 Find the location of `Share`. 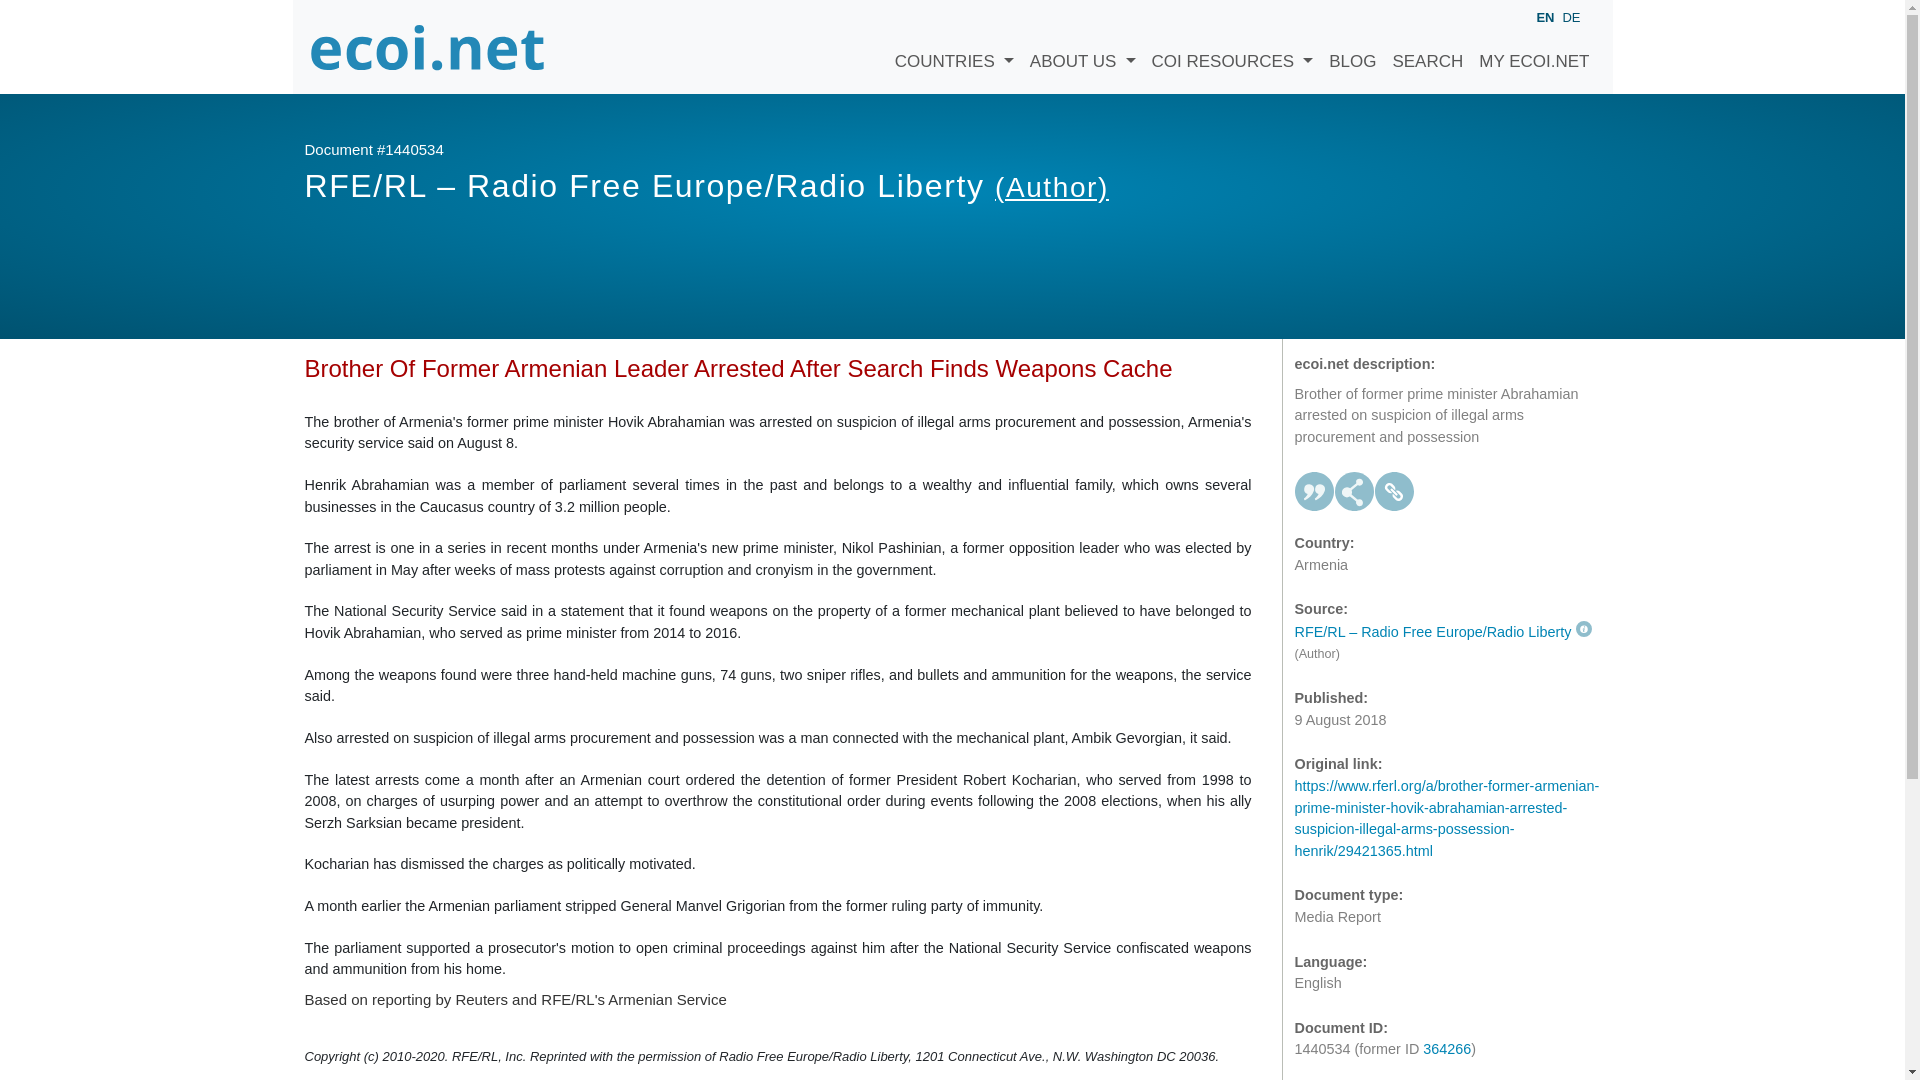

Share is located at coordinates (1354, 491).